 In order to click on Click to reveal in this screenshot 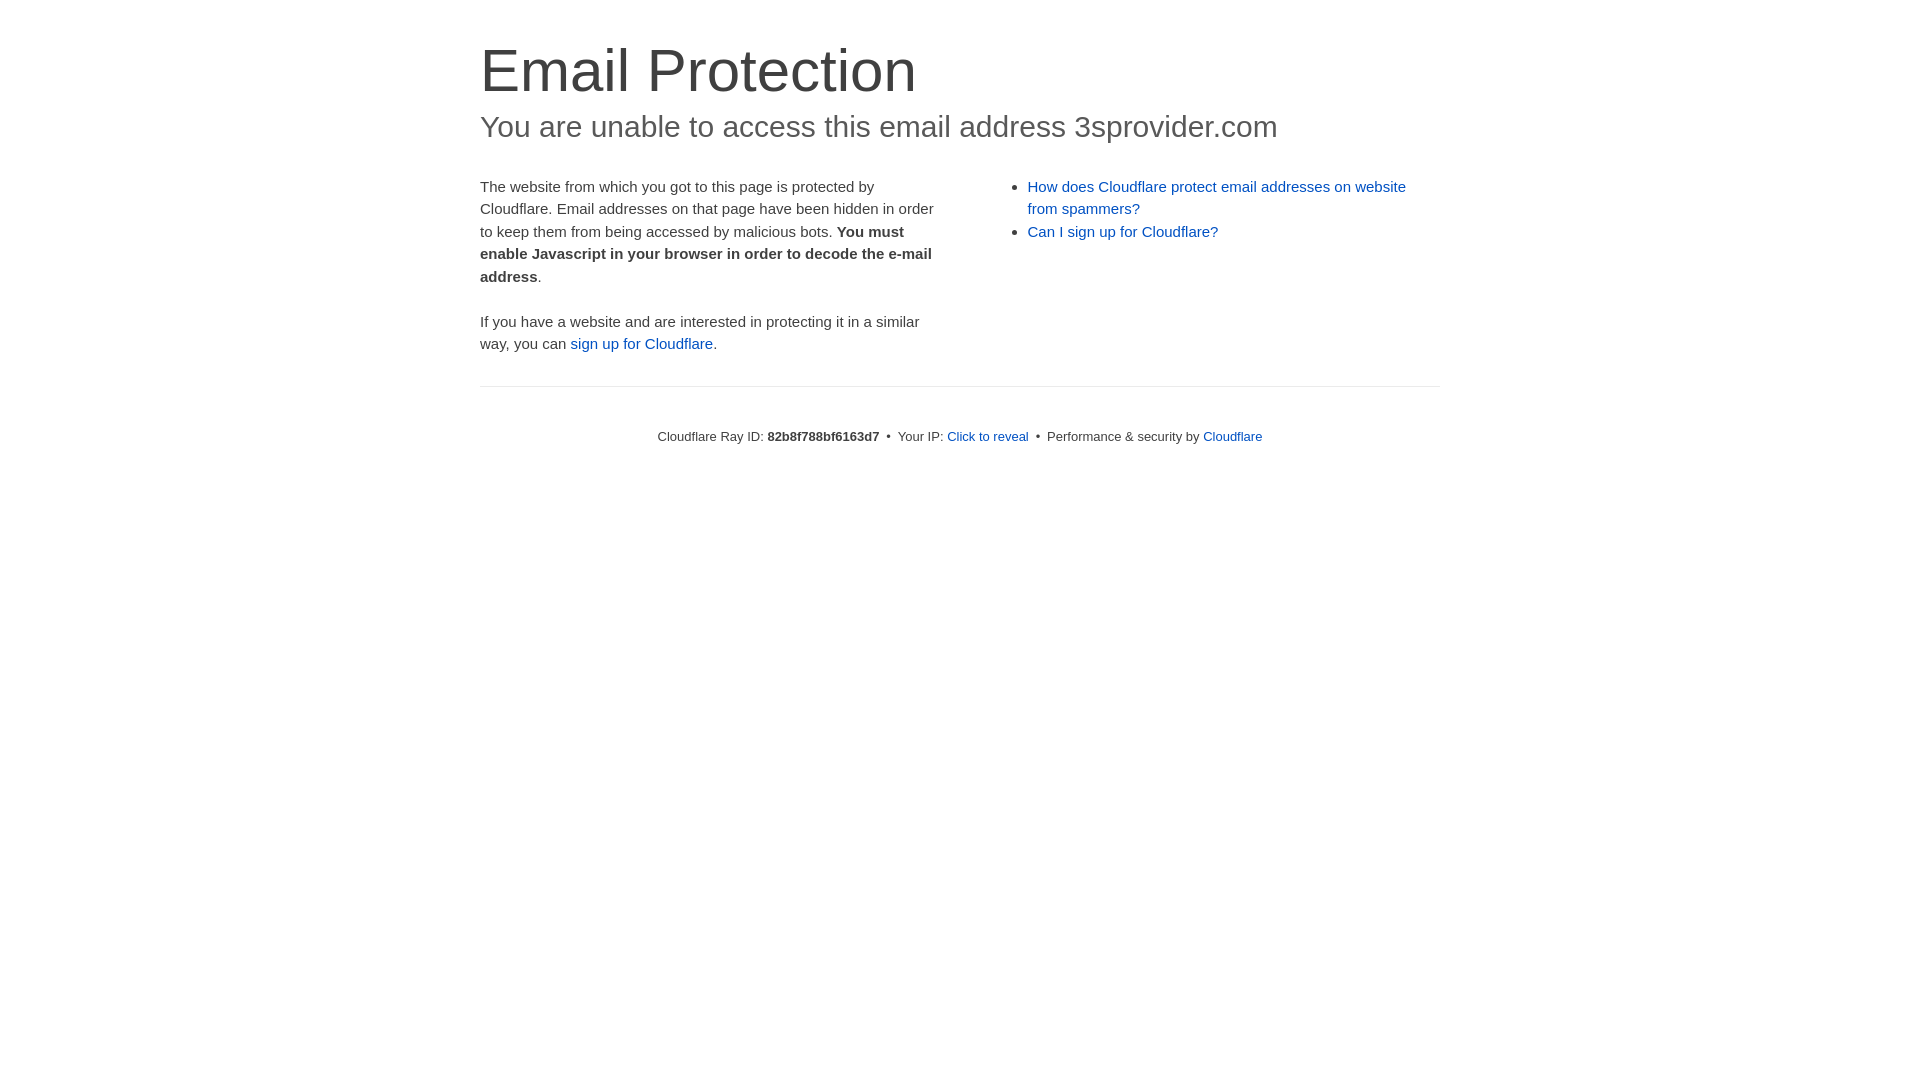, I will do `click(988, 436)`.